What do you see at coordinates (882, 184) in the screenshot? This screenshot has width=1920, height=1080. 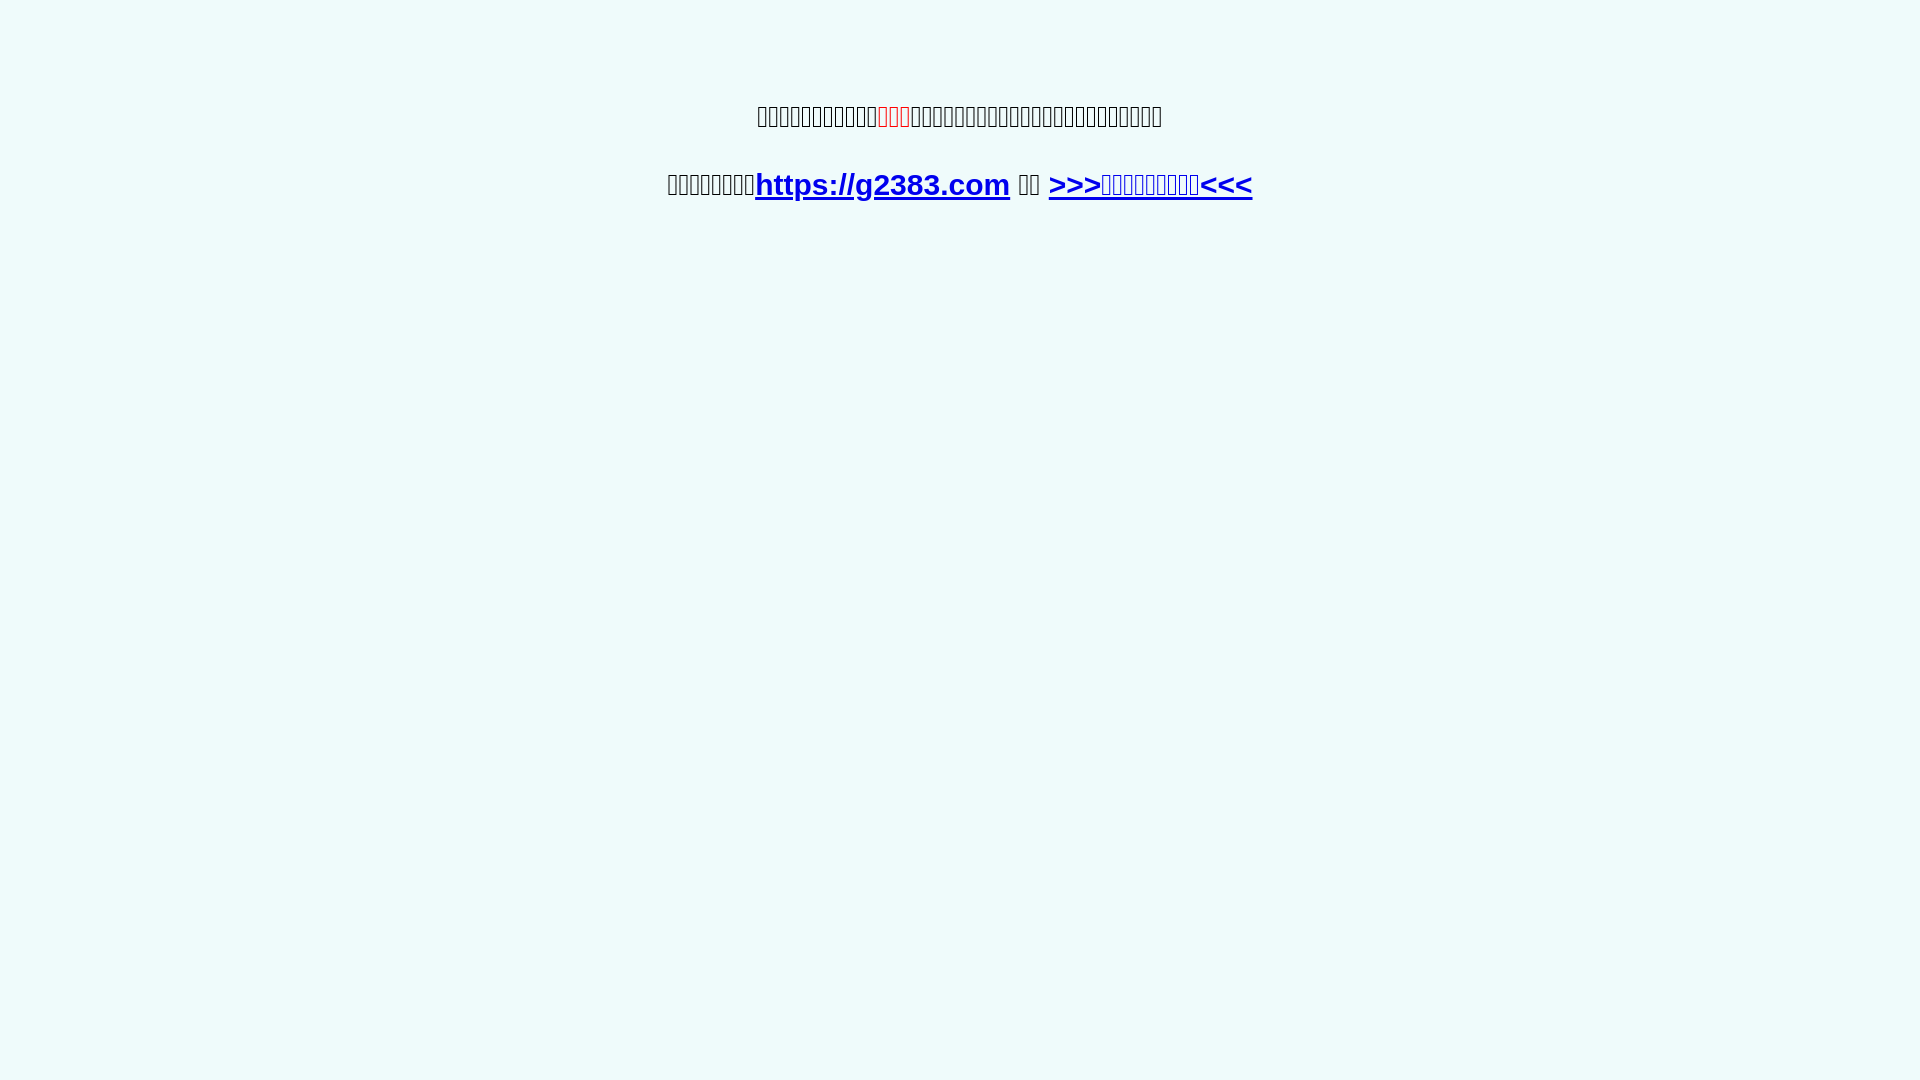 I see `https://g2383.com` at bounding box center [882, 184].